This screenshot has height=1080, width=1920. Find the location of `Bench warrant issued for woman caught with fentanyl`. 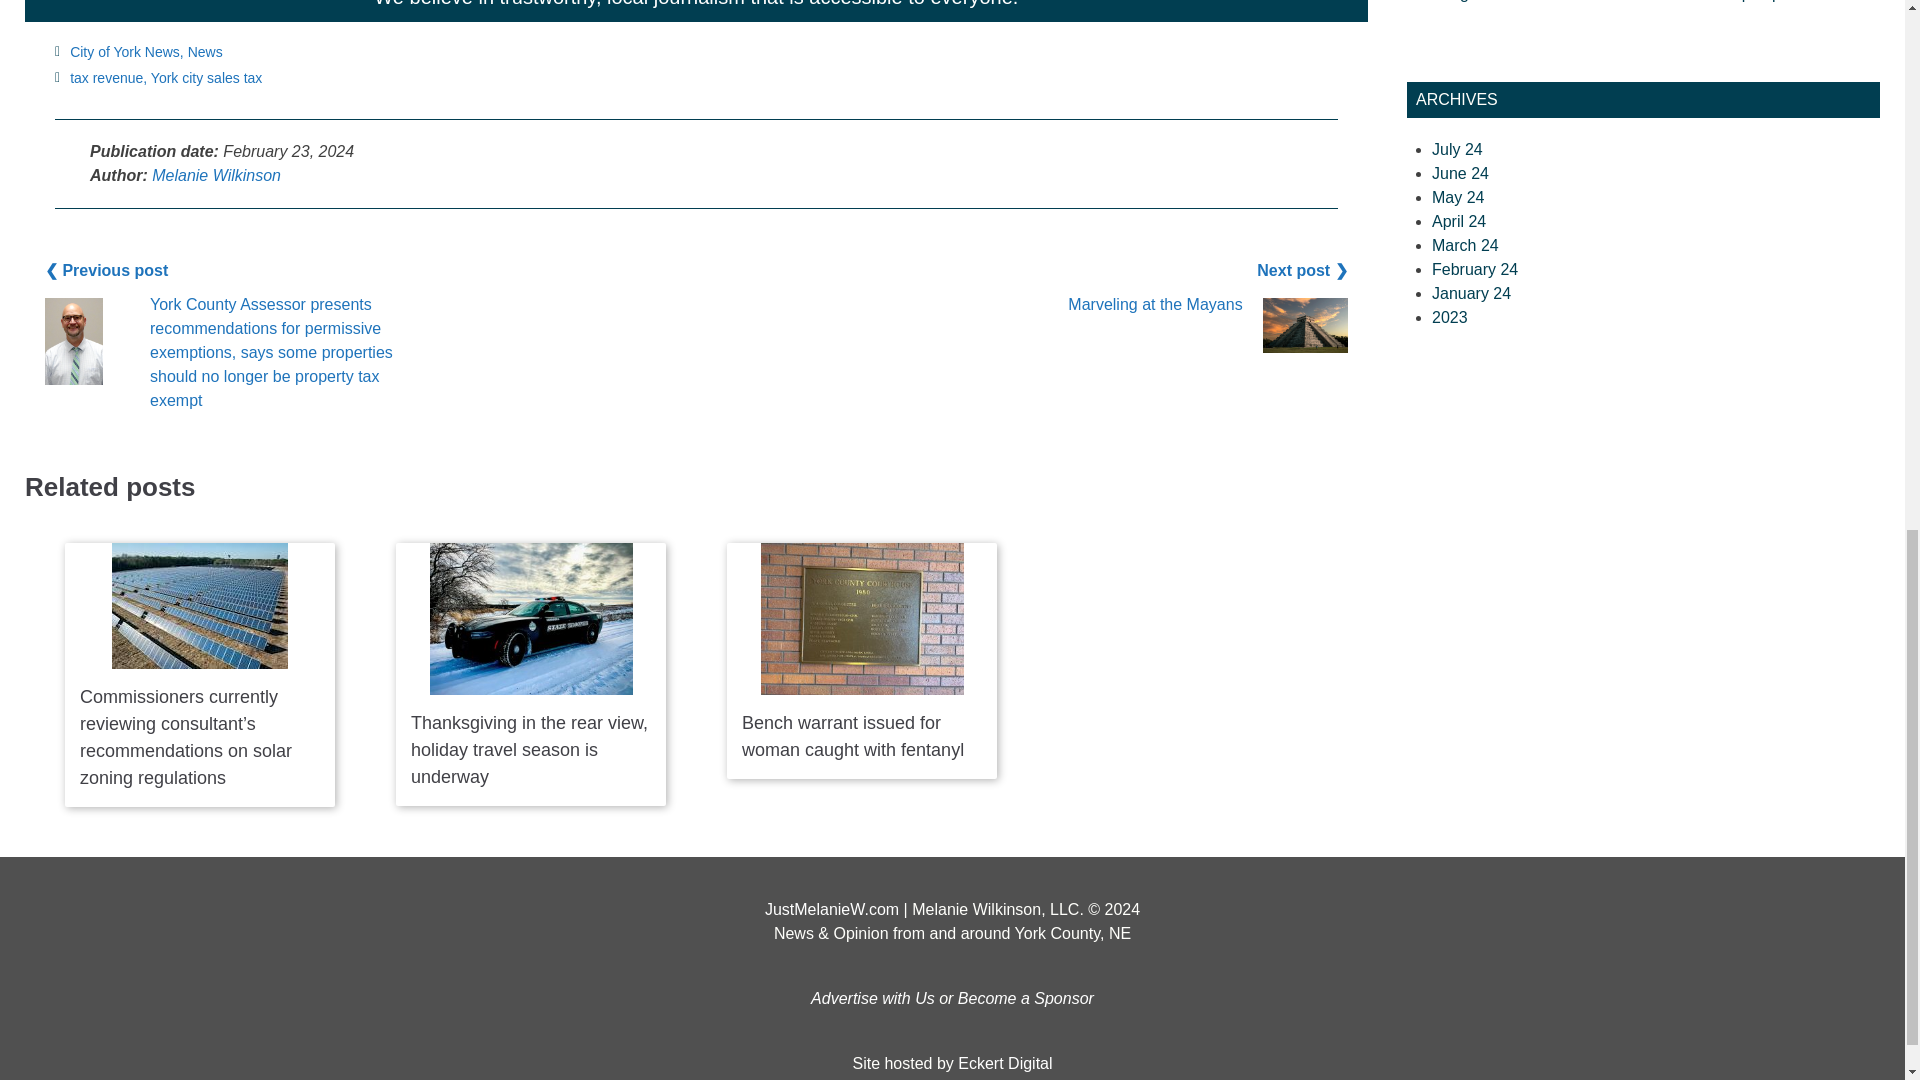

Bench warrant issued for woman caught with fentanyl is located at coordinates (852, 736).